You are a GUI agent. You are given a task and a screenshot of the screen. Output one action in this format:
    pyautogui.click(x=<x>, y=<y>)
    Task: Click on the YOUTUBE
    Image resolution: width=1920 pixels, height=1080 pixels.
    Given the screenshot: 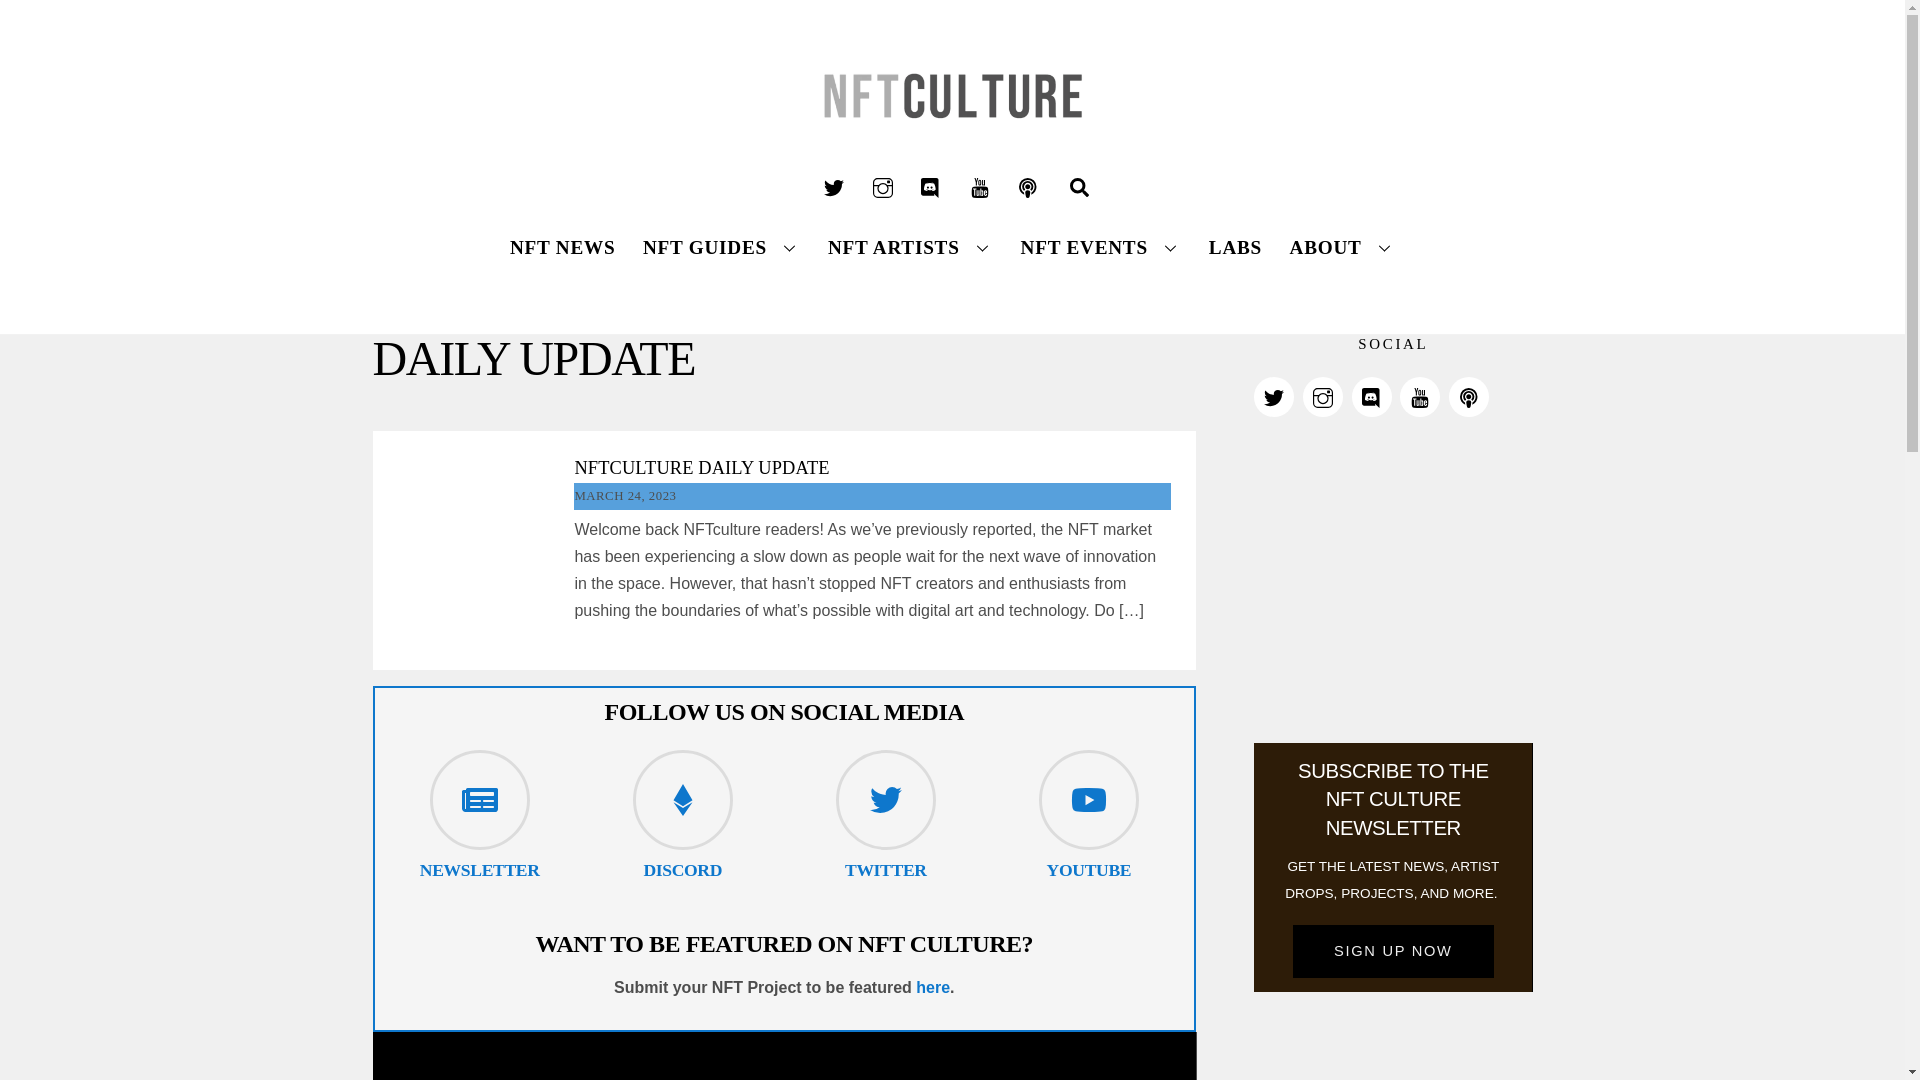 What is the action you would take?
    pyautogui.click(x=1089, y=870)
    